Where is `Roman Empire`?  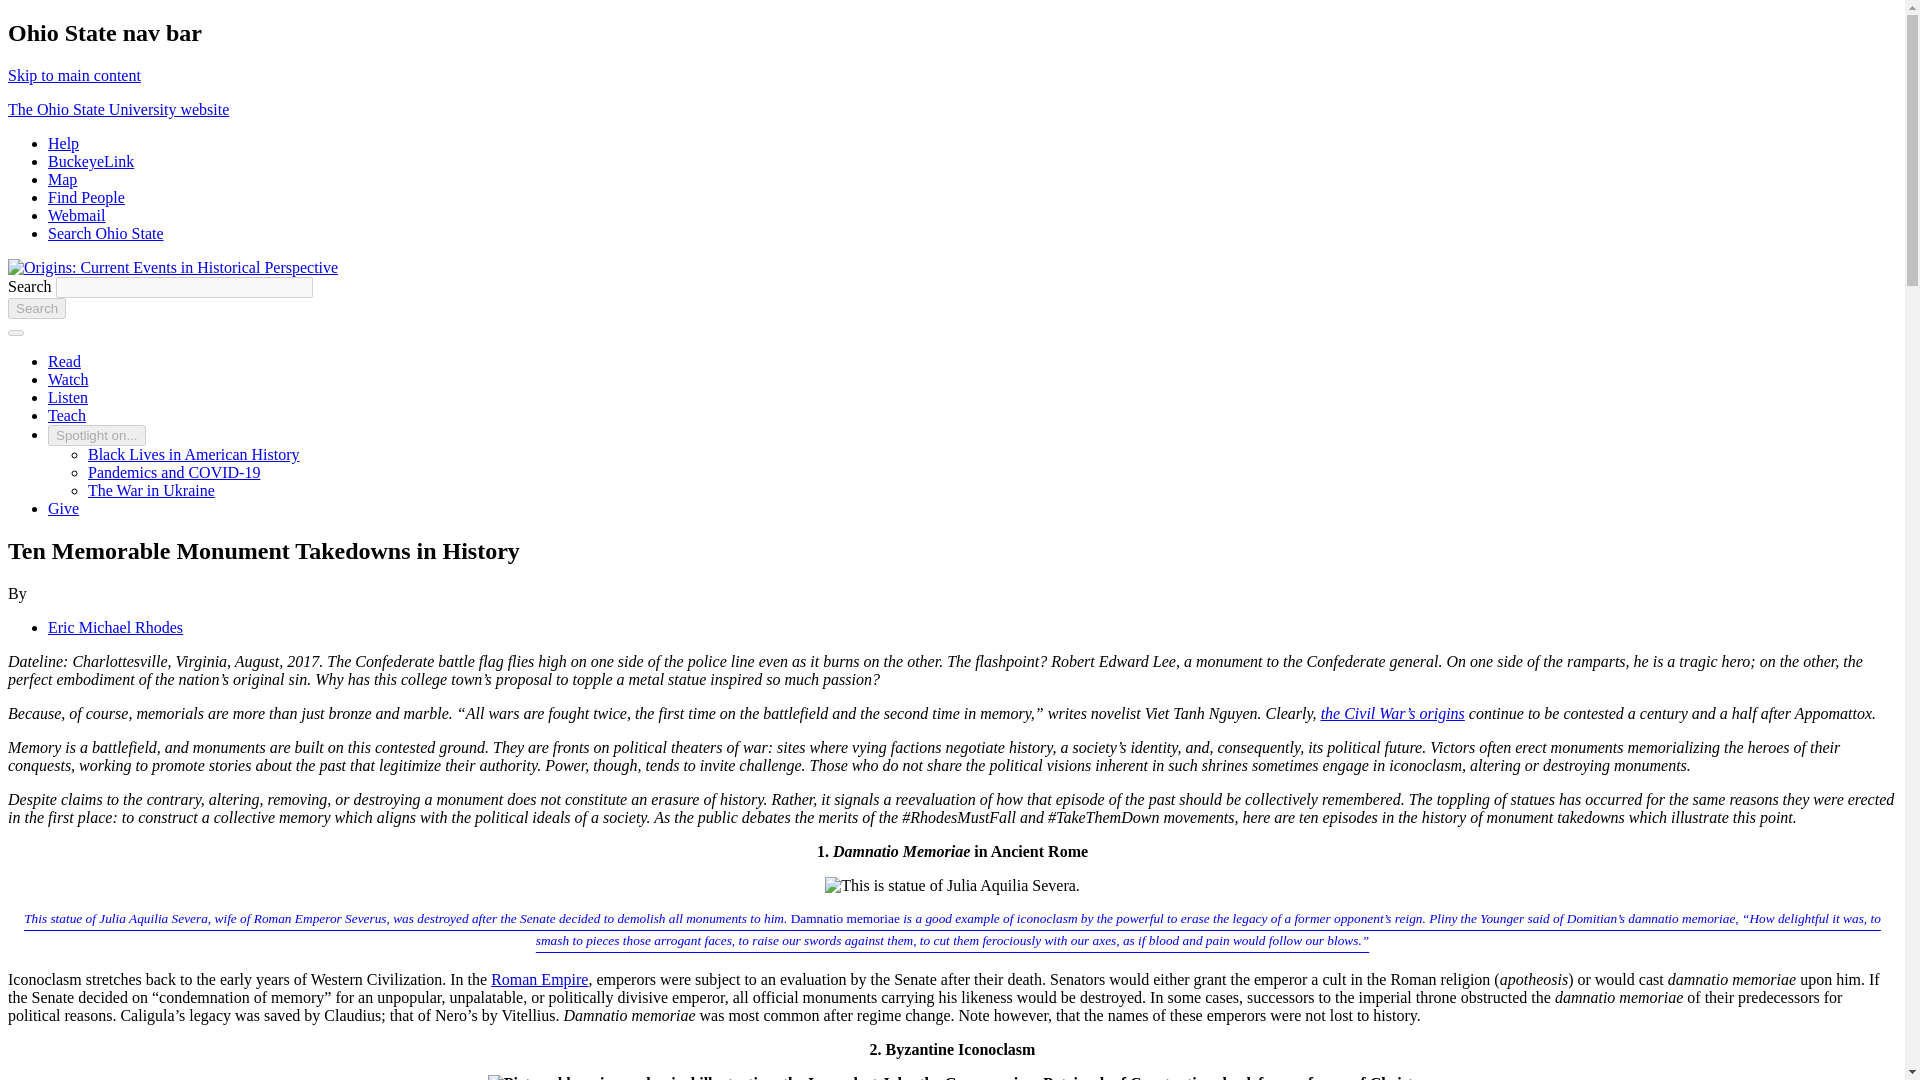
Roman Empire is located at coordinates (539, 979).